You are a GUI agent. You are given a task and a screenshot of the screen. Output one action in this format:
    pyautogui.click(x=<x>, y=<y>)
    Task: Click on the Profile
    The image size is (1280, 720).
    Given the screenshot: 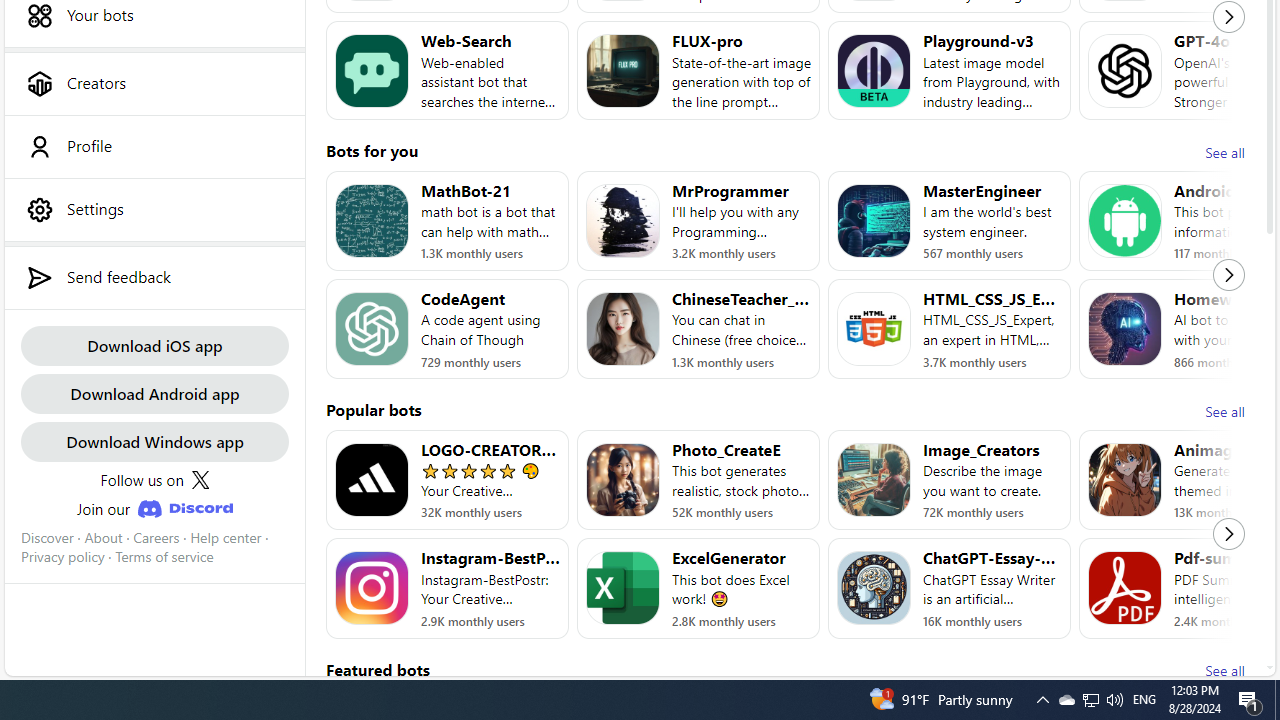 What is the action you would take?
    pyautogui.click(x=154, y=146)
    